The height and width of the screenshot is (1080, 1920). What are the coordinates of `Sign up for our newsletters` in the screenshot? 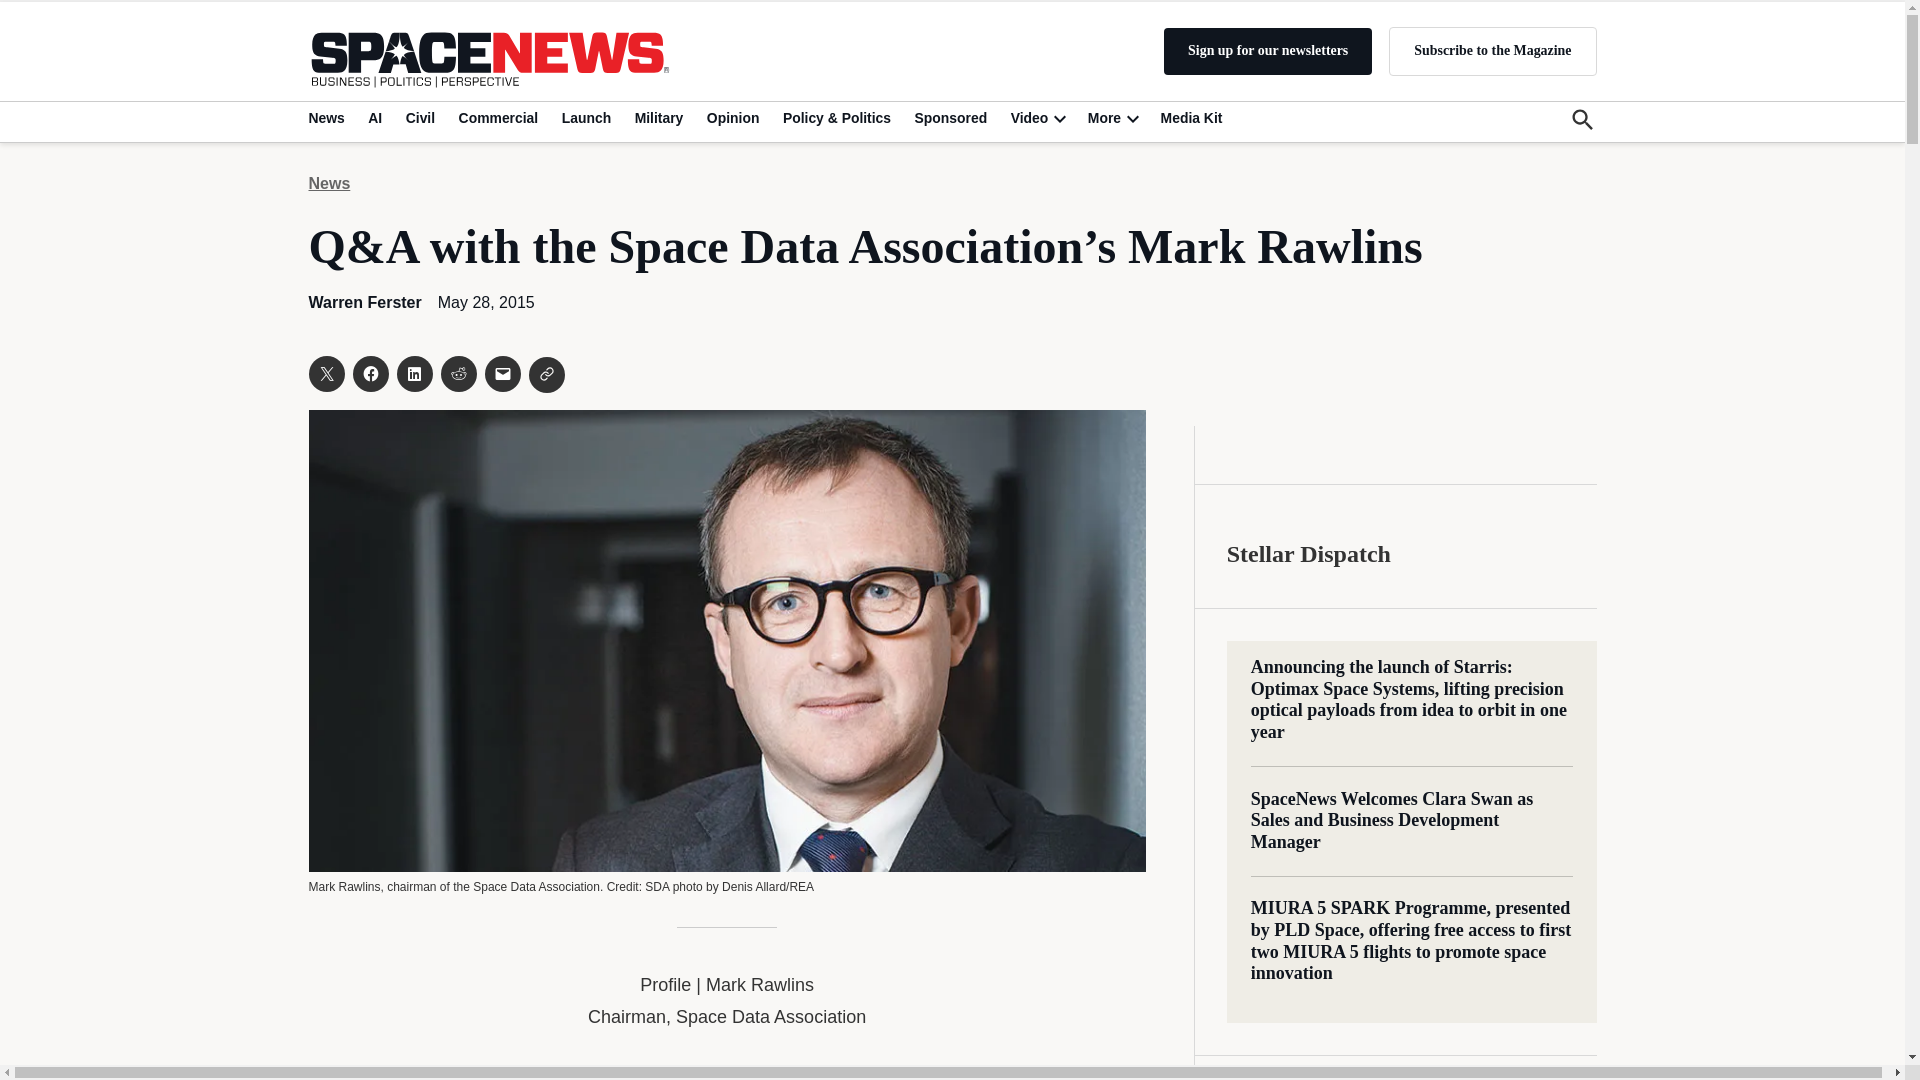 It's located at (1268, 51).